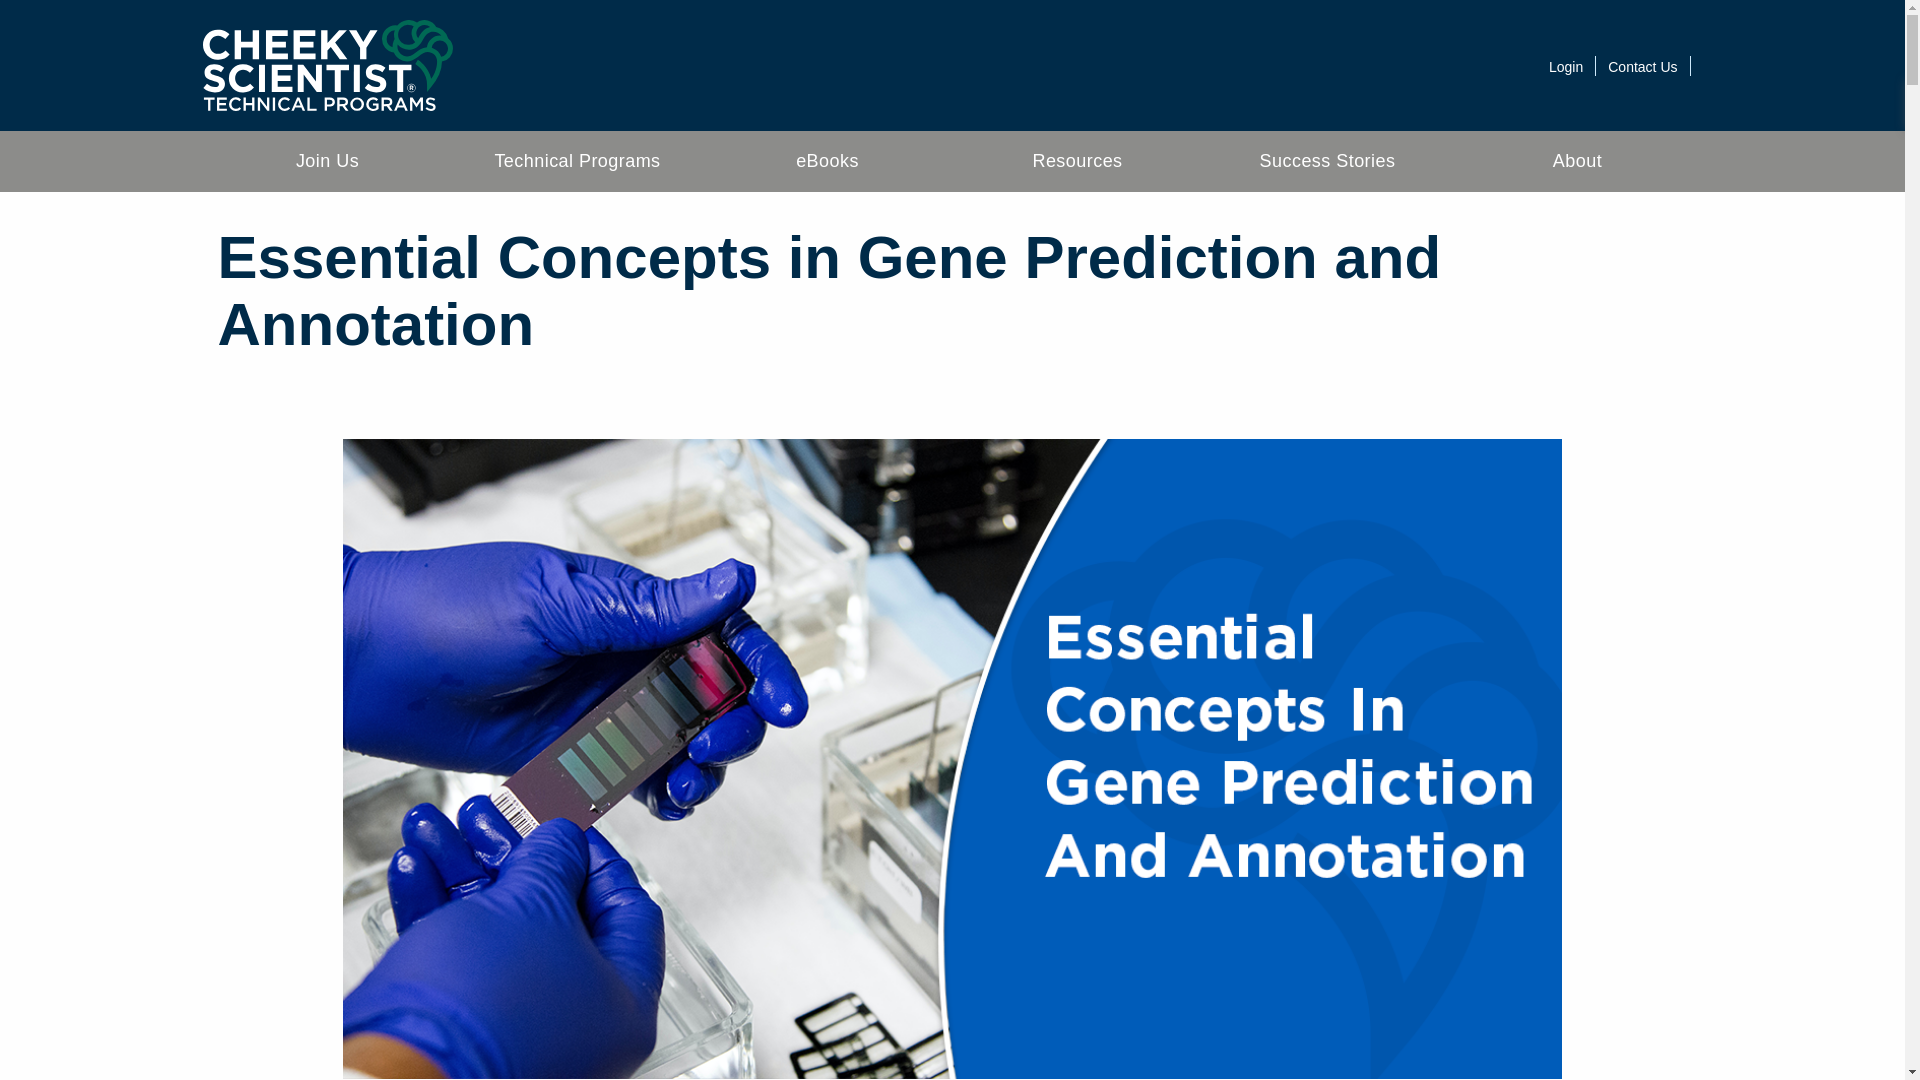  I want to click on Join Us, so click(326, 161).